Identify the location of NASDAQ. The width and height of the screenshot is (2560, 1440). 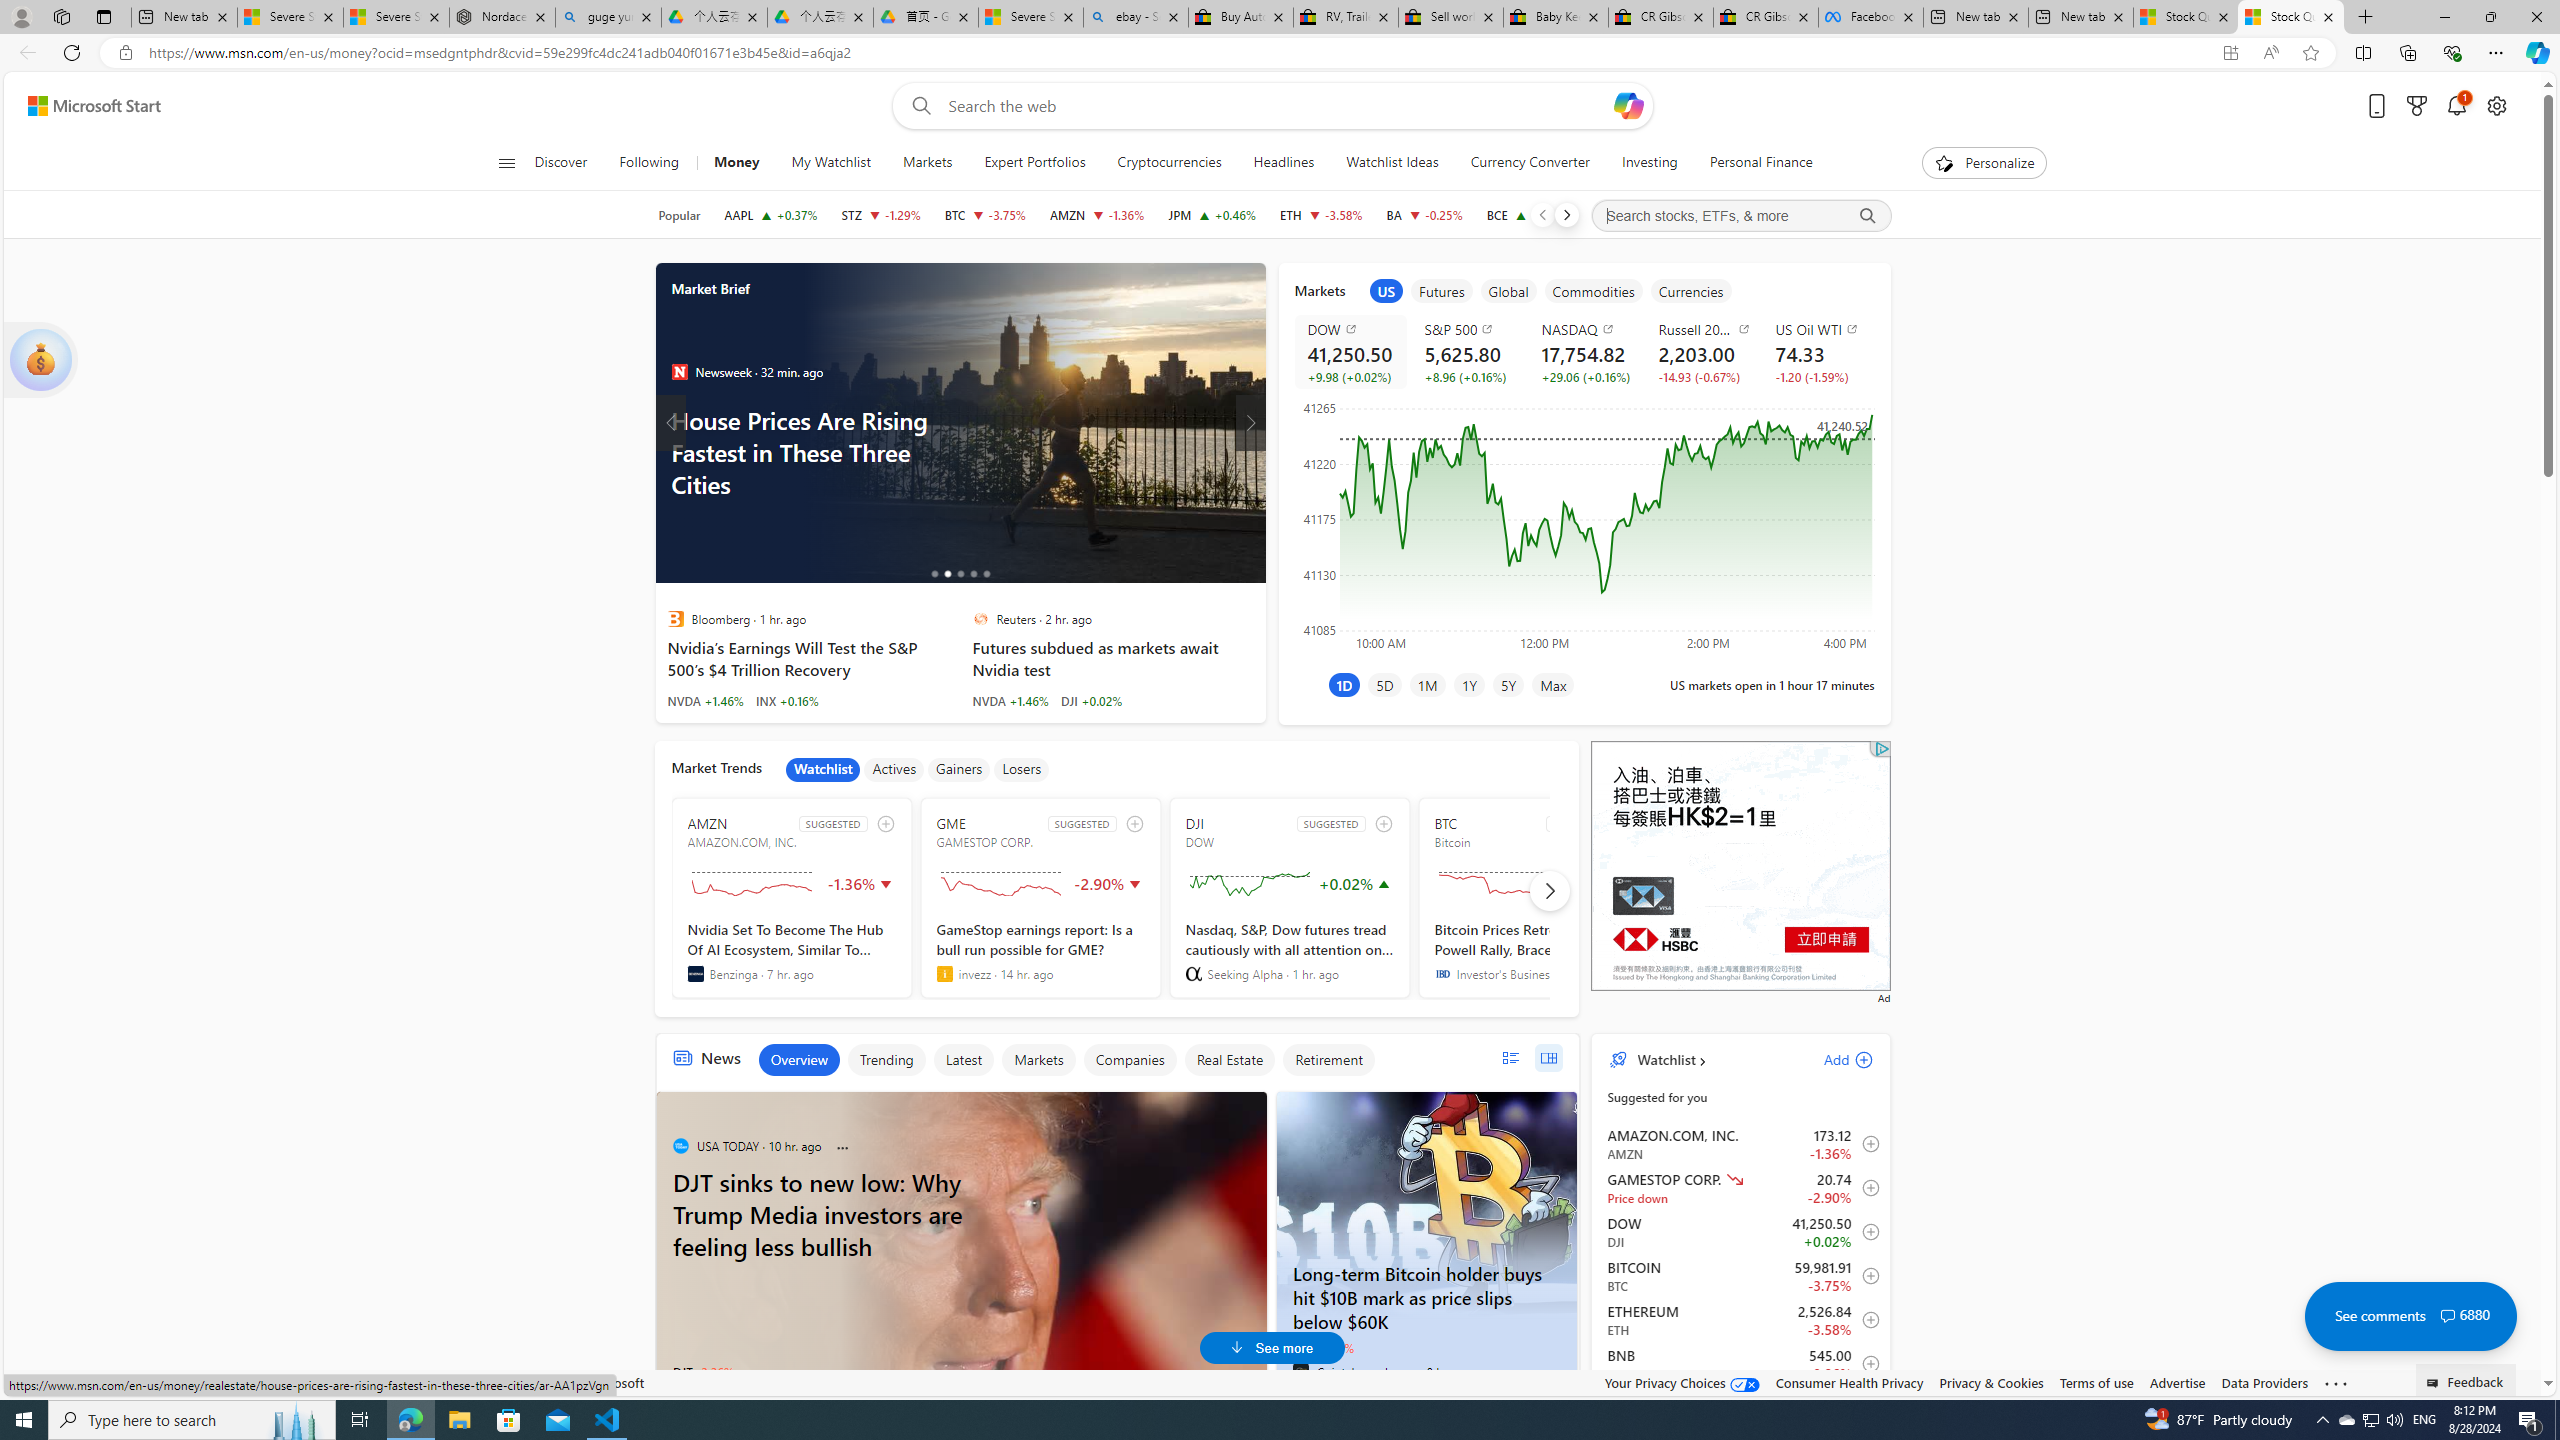
(1588, 329).